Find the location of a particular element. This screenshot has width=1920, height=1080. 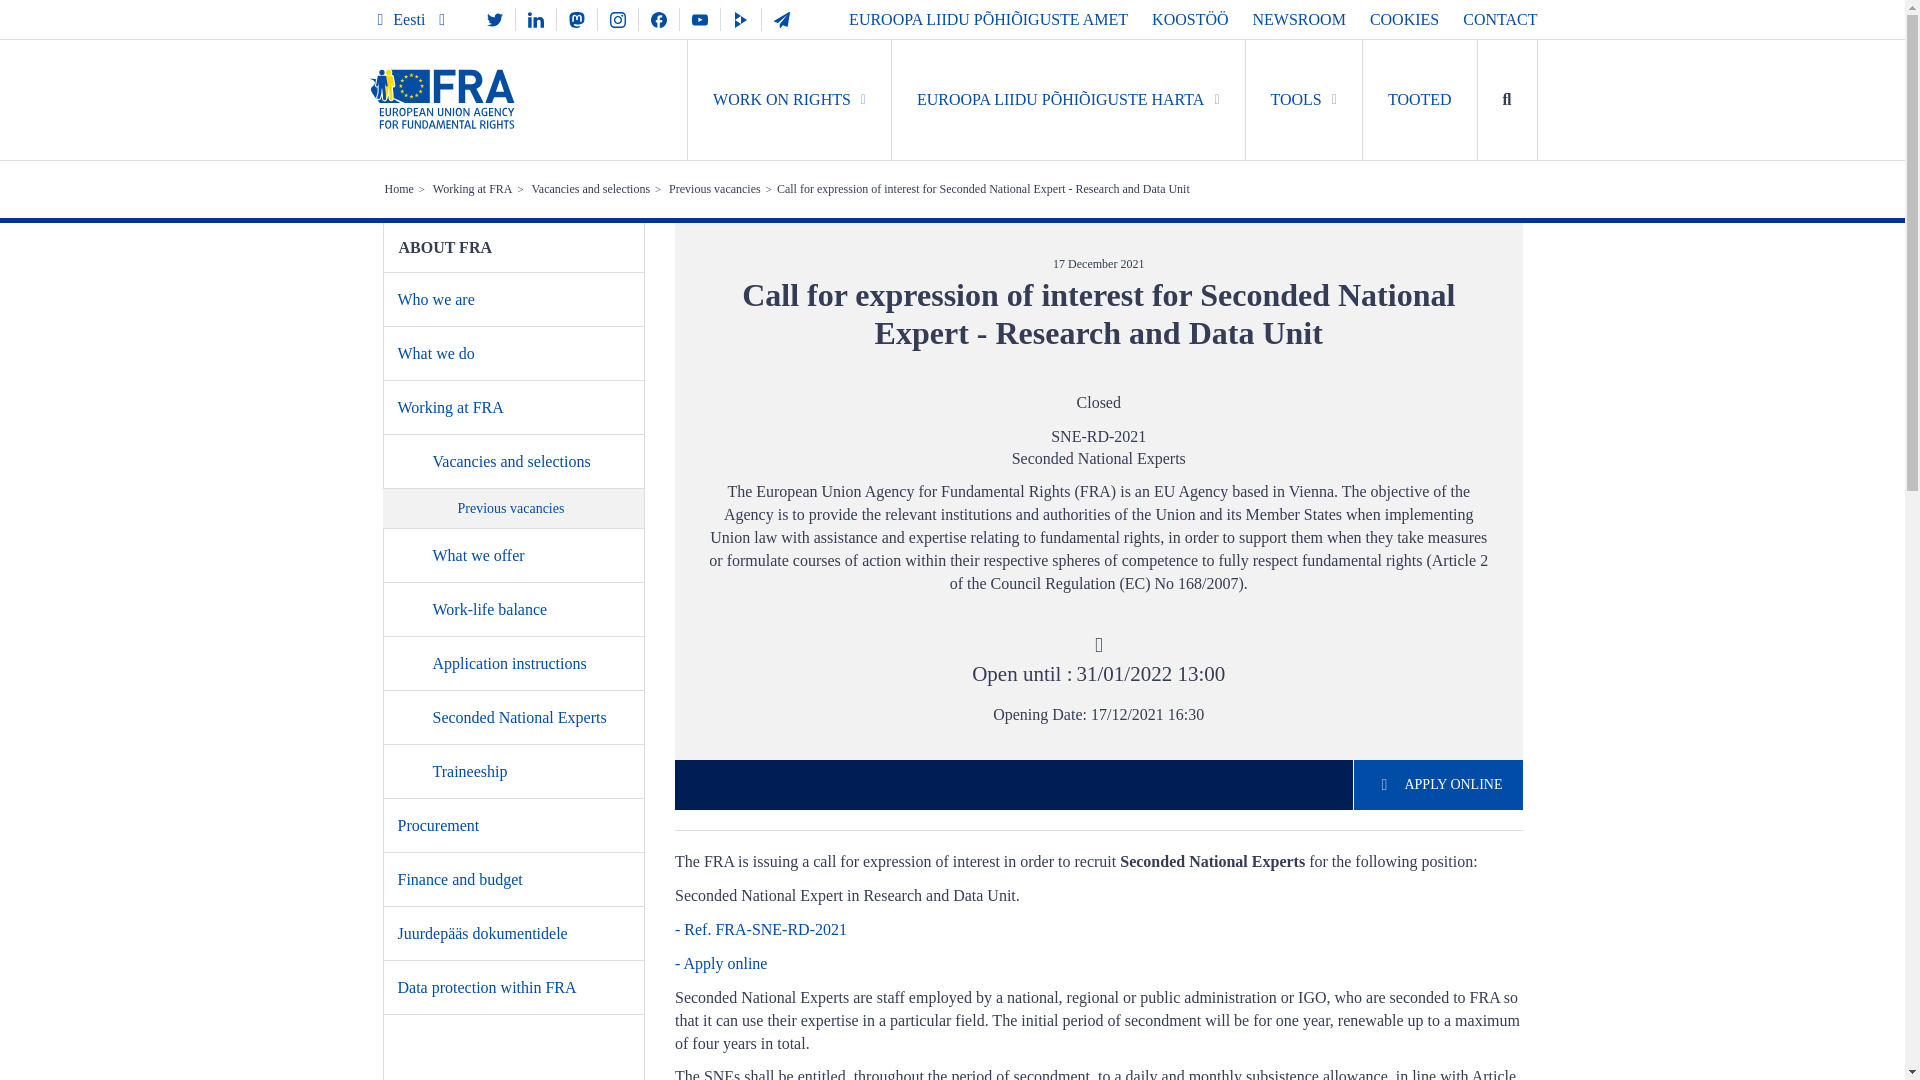

FRA's Instagram channel is located at coordinates (617, 18).